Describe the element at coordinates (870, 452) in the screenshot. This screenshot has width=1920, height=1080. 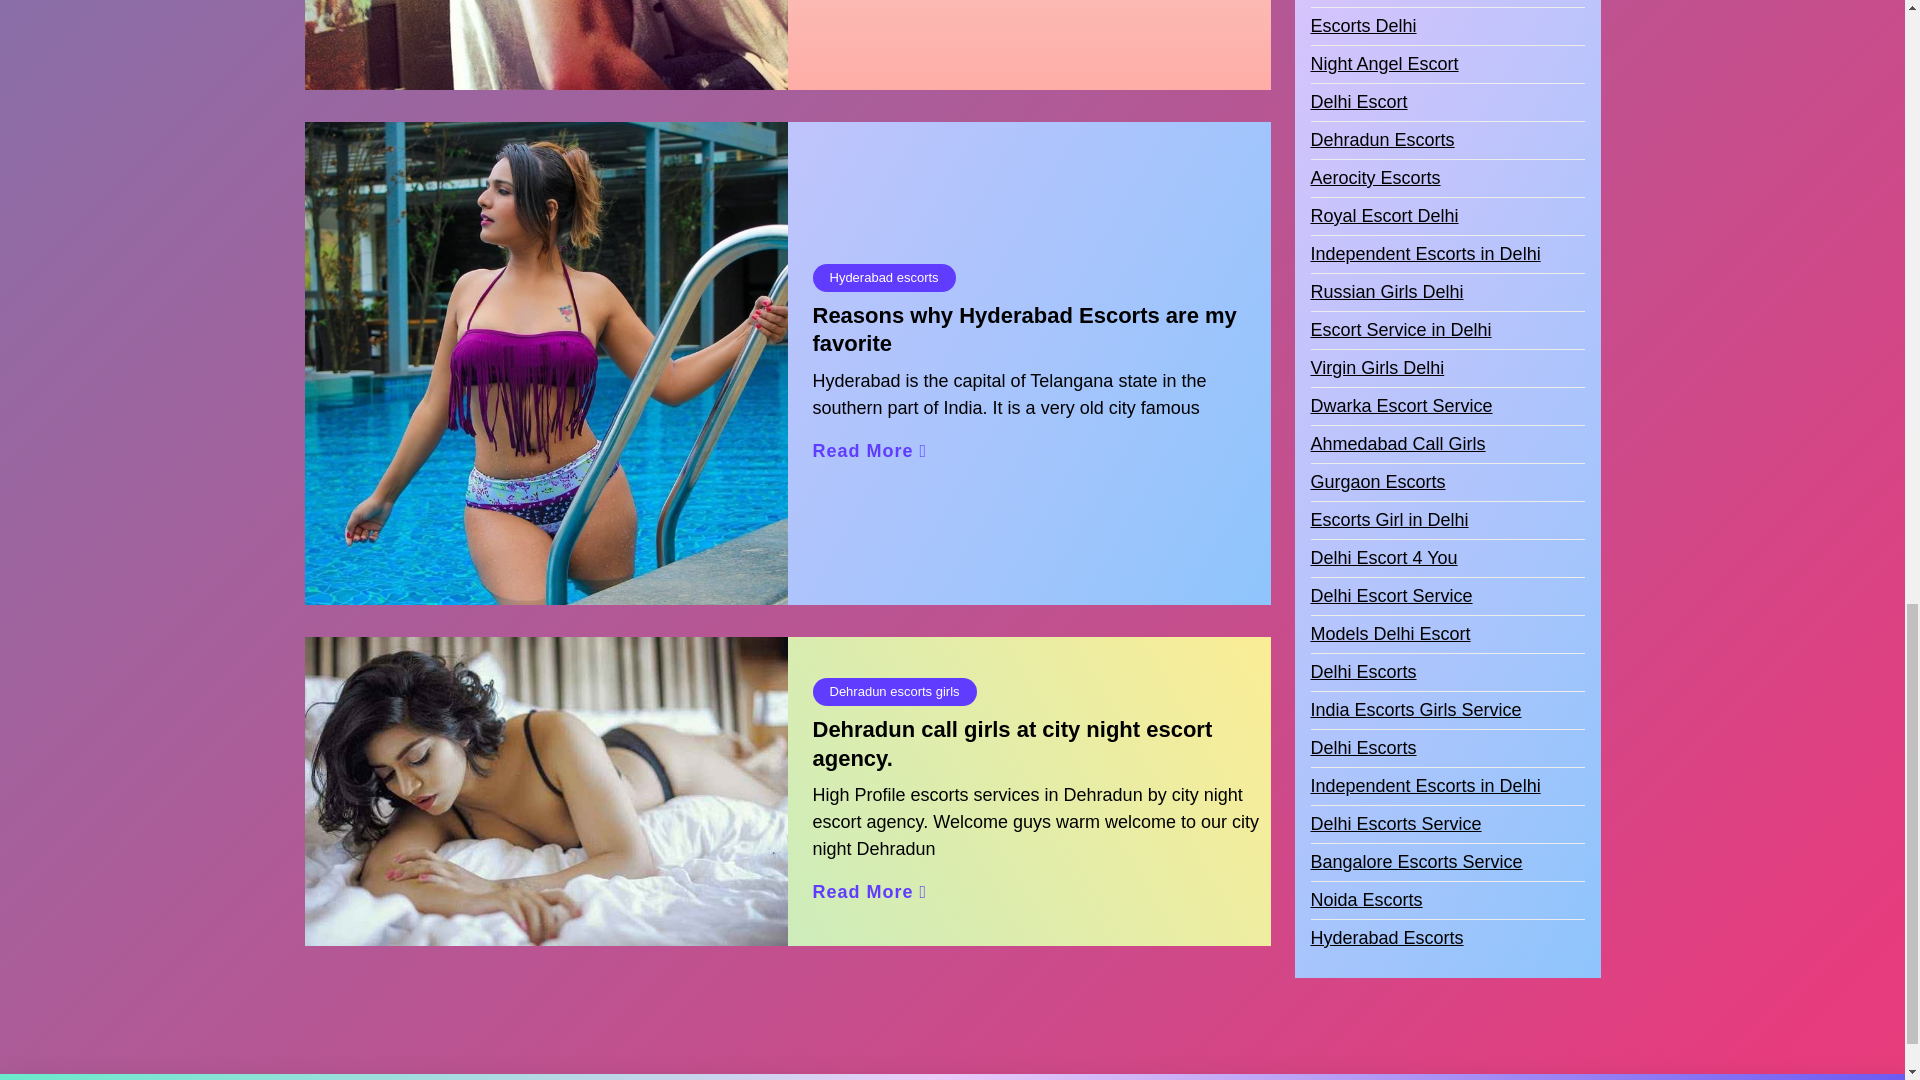
I see `Read More` at that location.